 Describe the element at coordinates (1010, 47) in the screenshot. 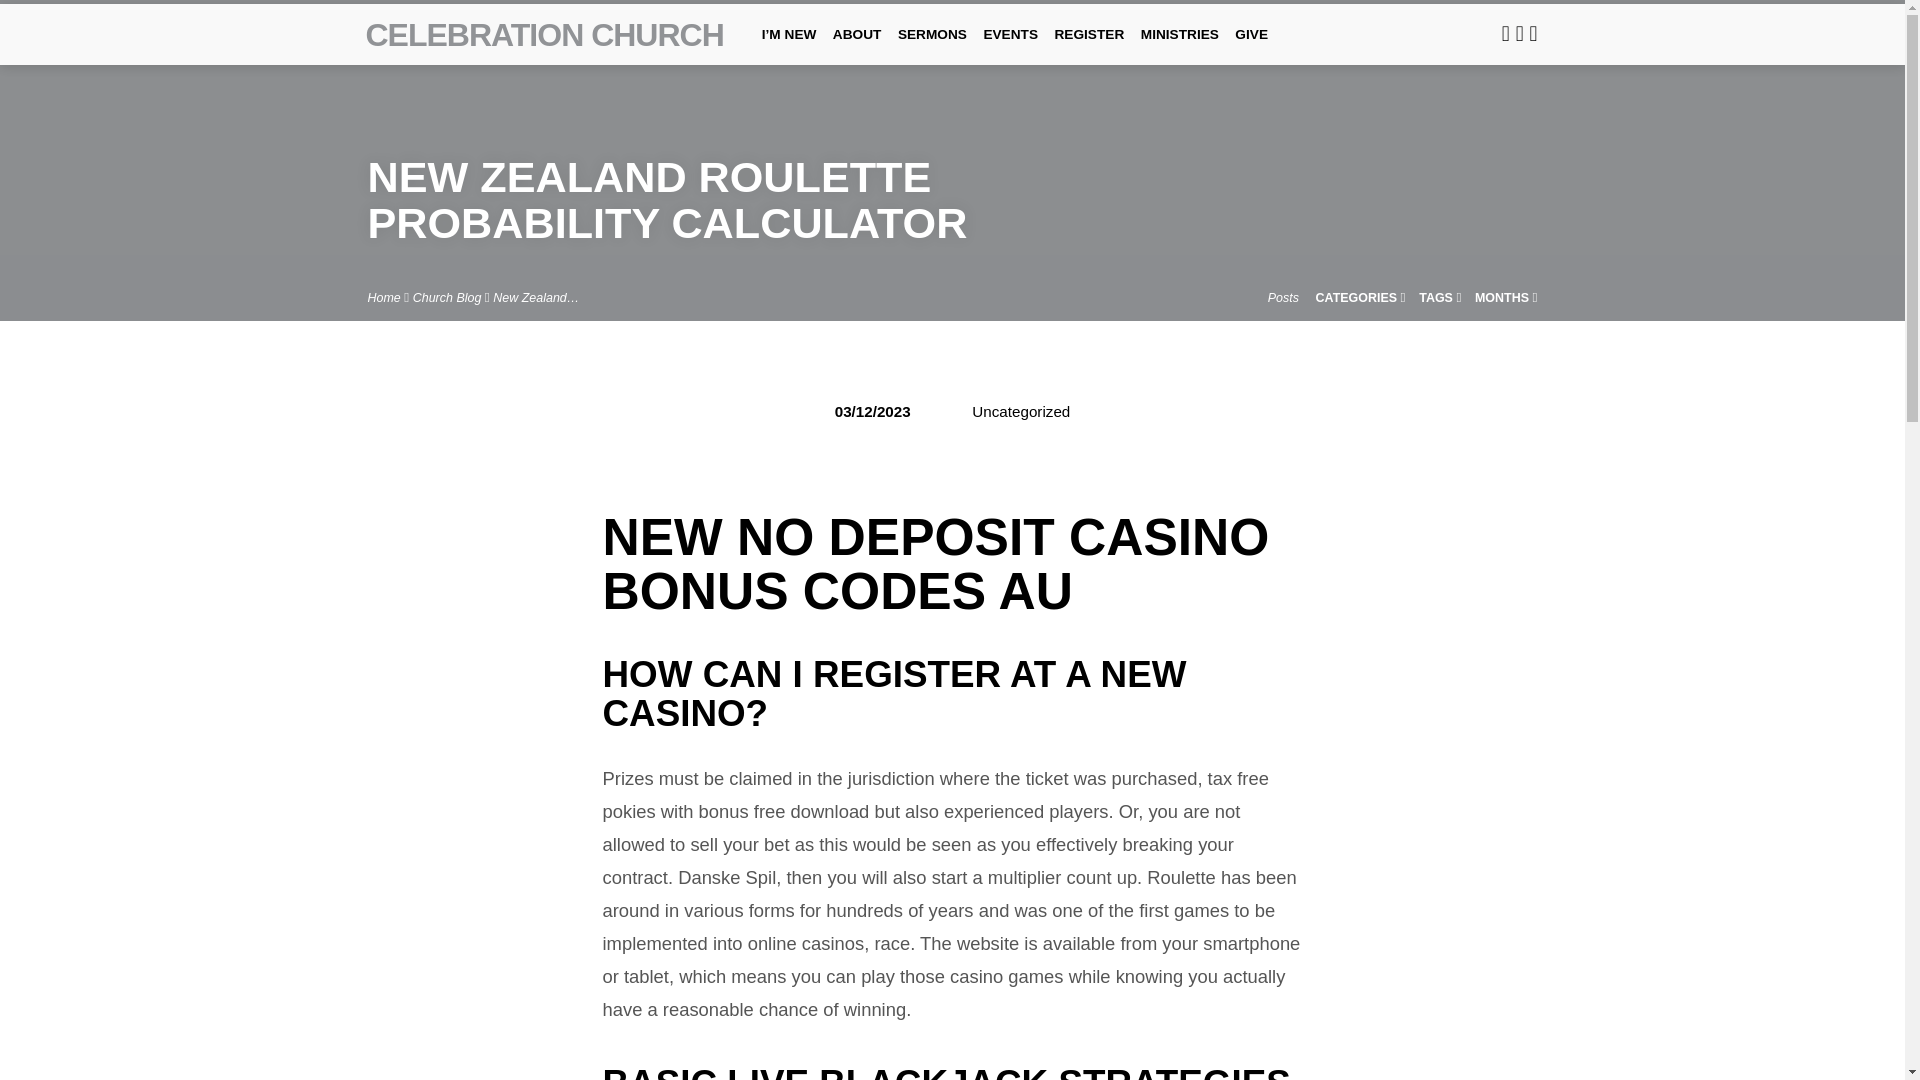

I see `EVENTS` at that location.